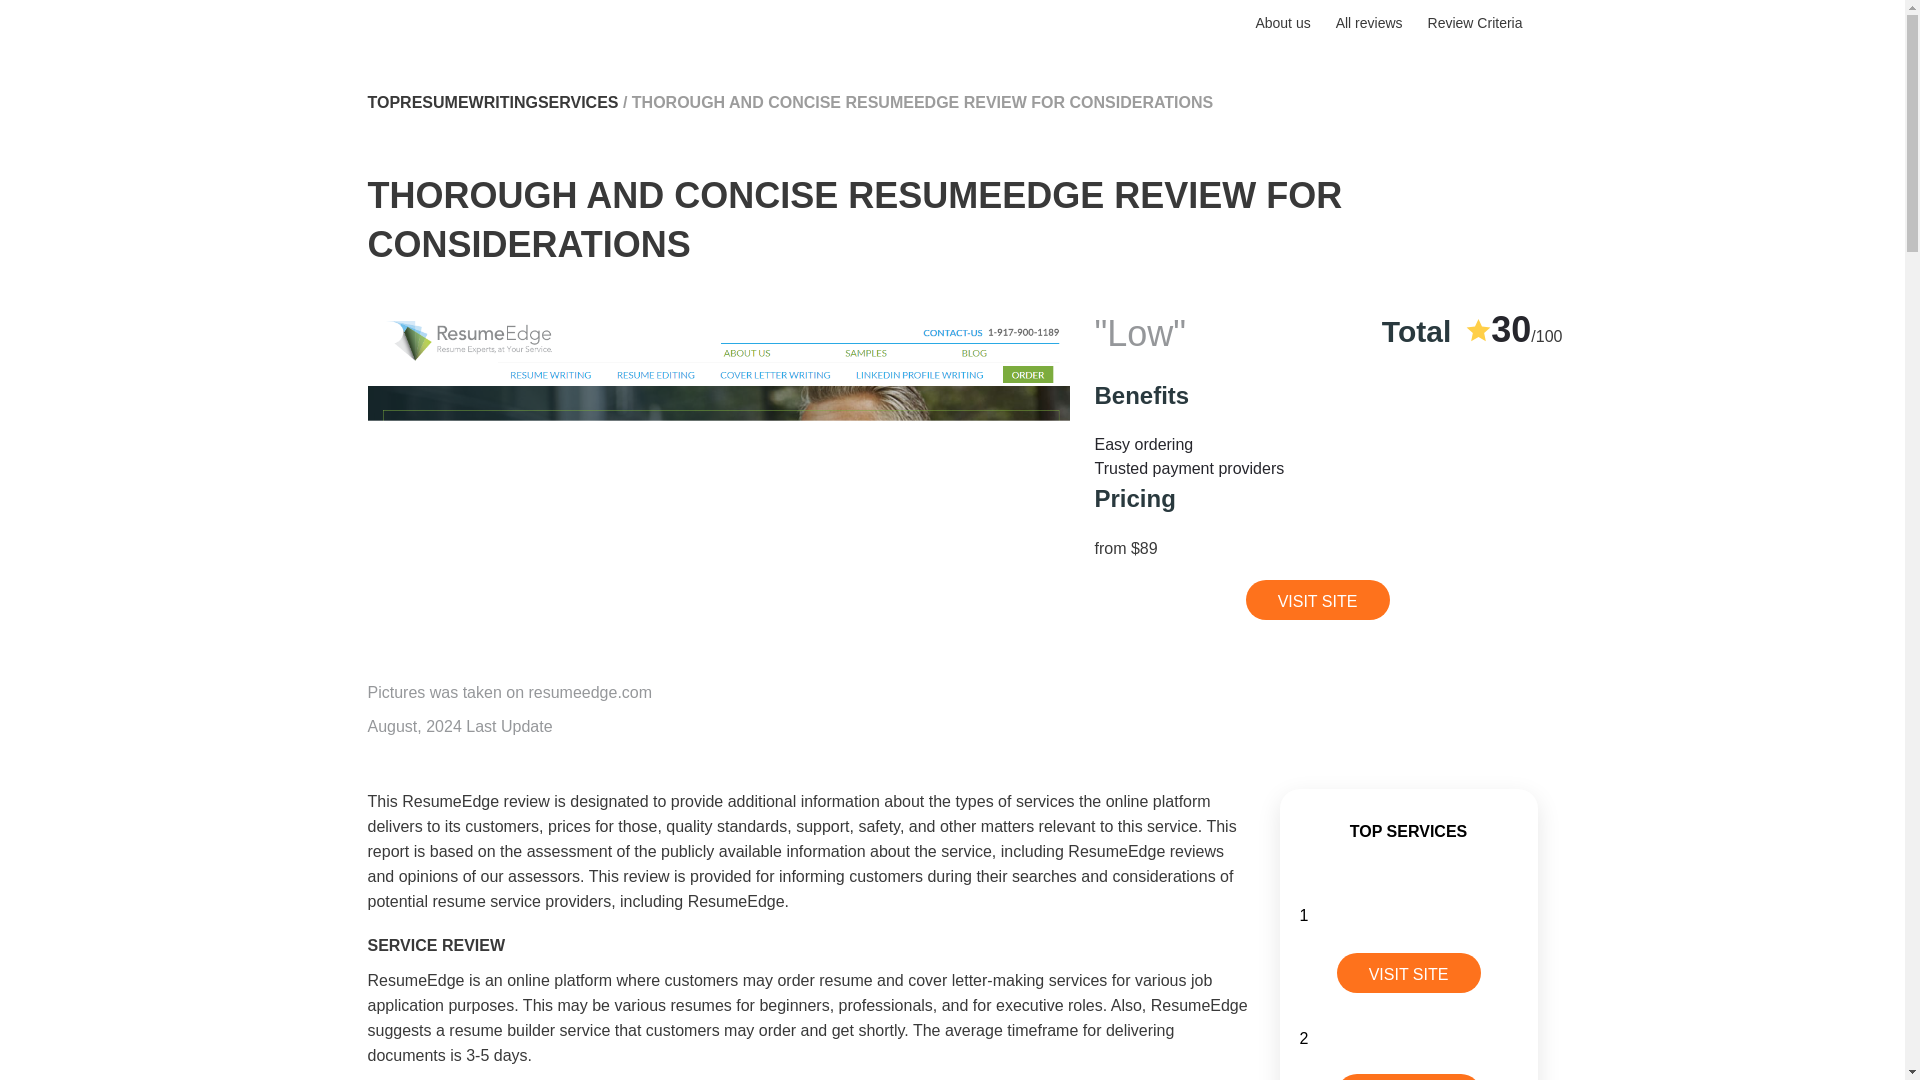 This screenshot has height=1080, width=1920. Describe the element at coordinates (1408, 1076) in the screenshot. I see `VISIT SITE` at that location.